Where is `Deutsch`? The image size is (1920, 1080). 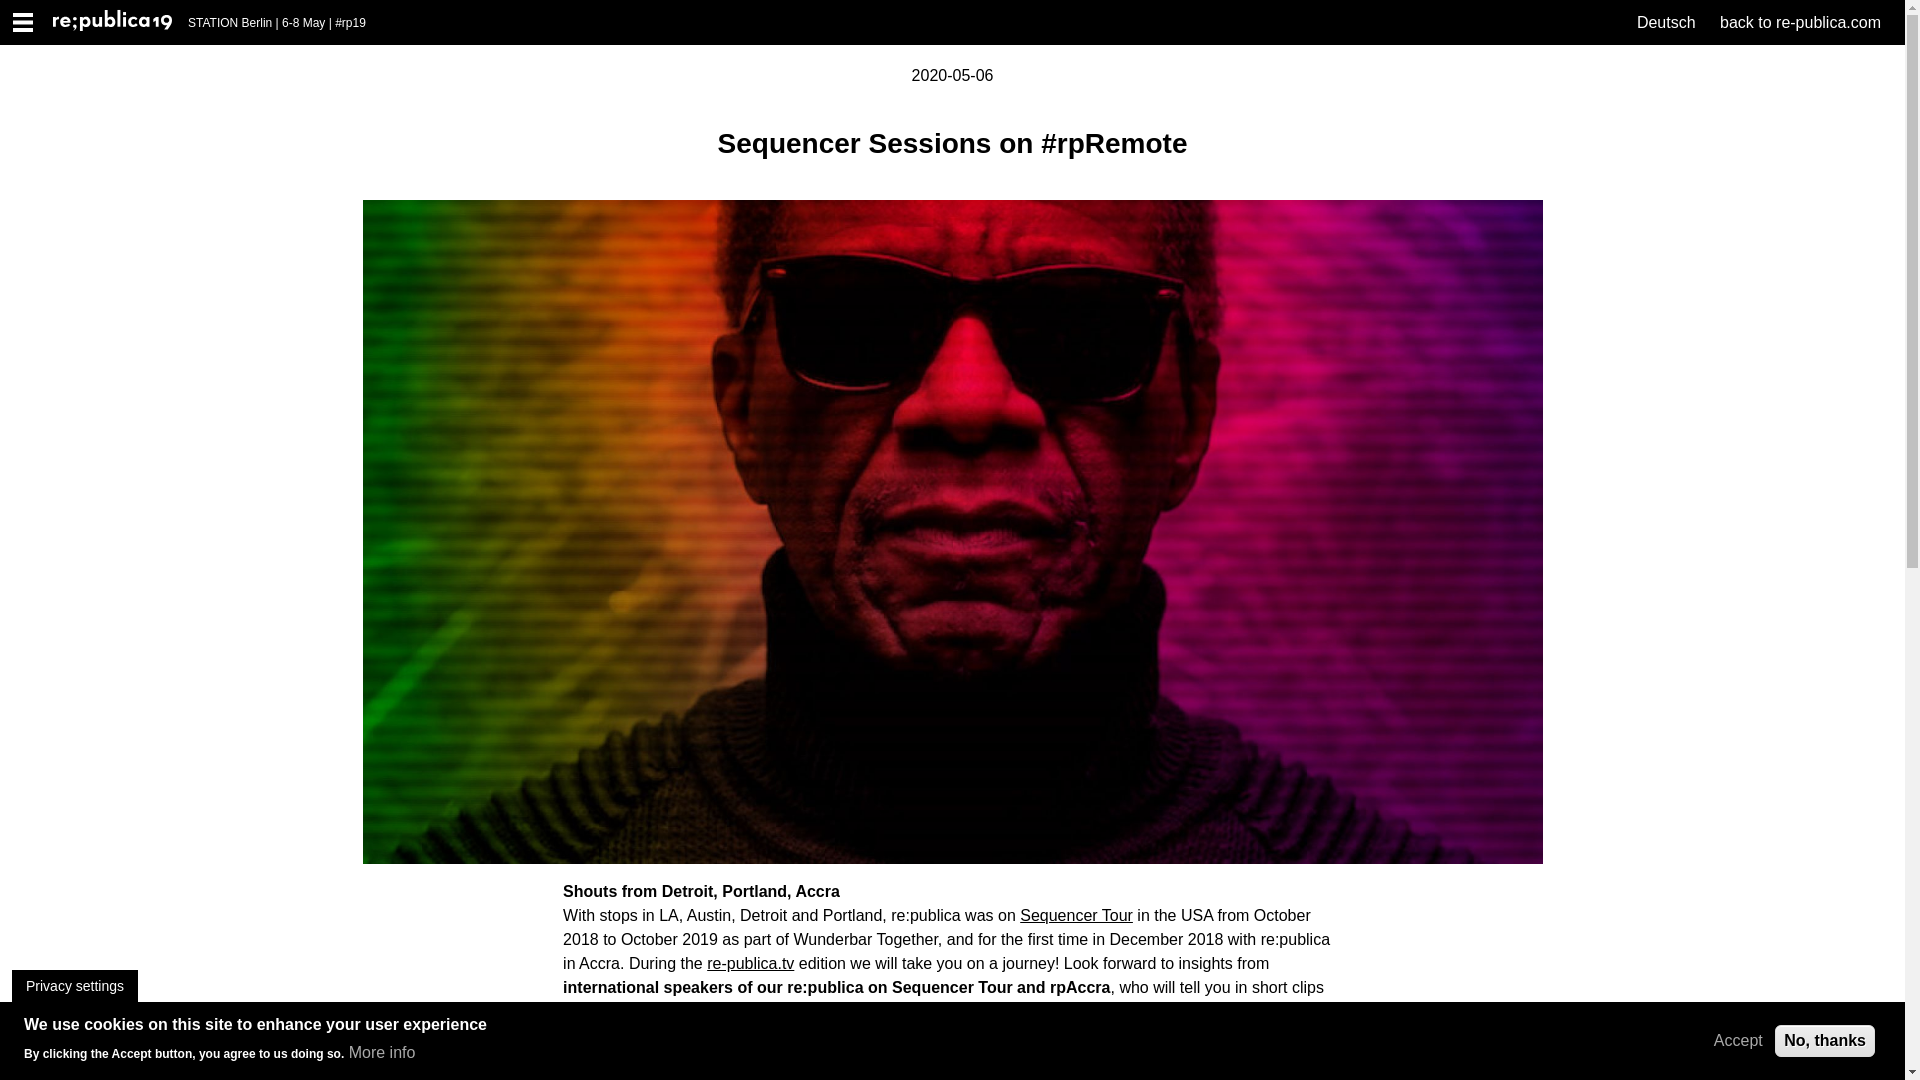
Deutsch is located at coordinates (1666, 22).